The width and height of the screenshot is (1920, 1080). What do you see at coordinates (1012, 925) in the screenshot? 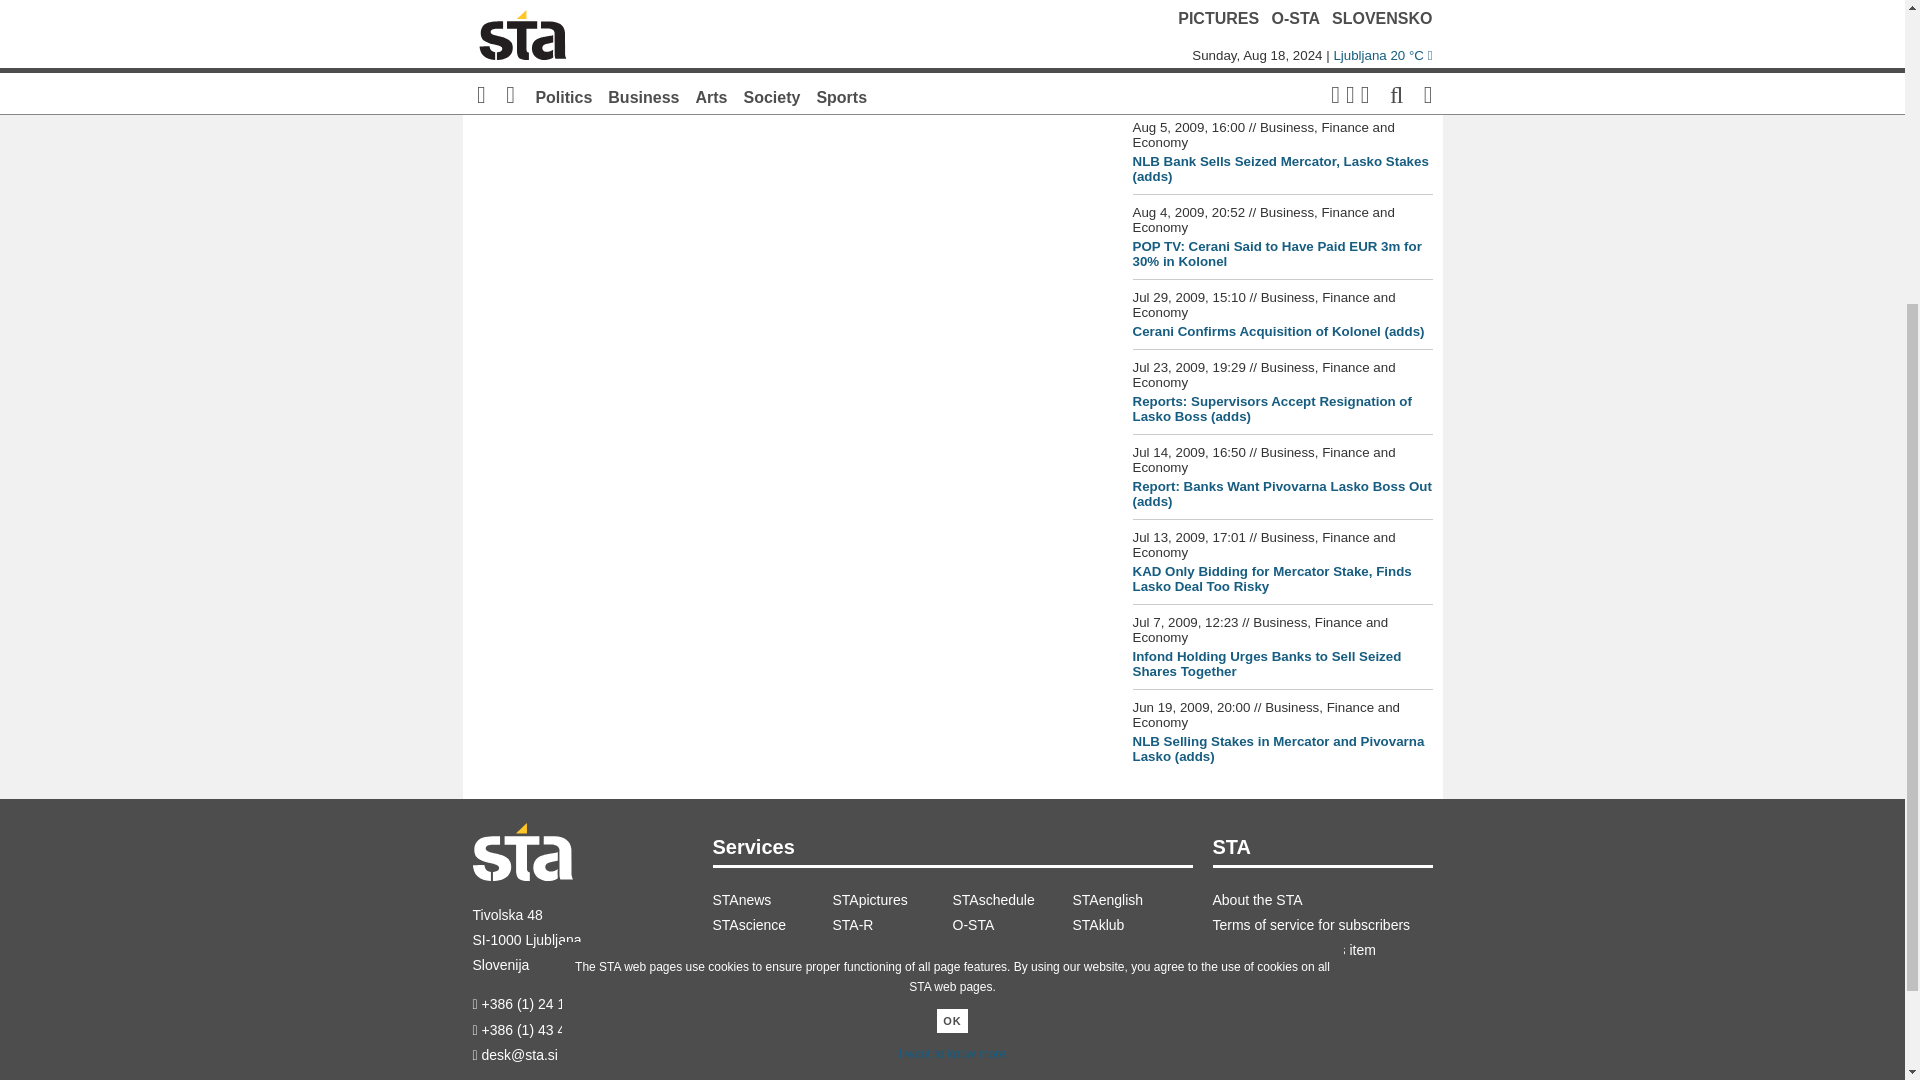
I see `O-STA` at bounding box center [1012, 925].